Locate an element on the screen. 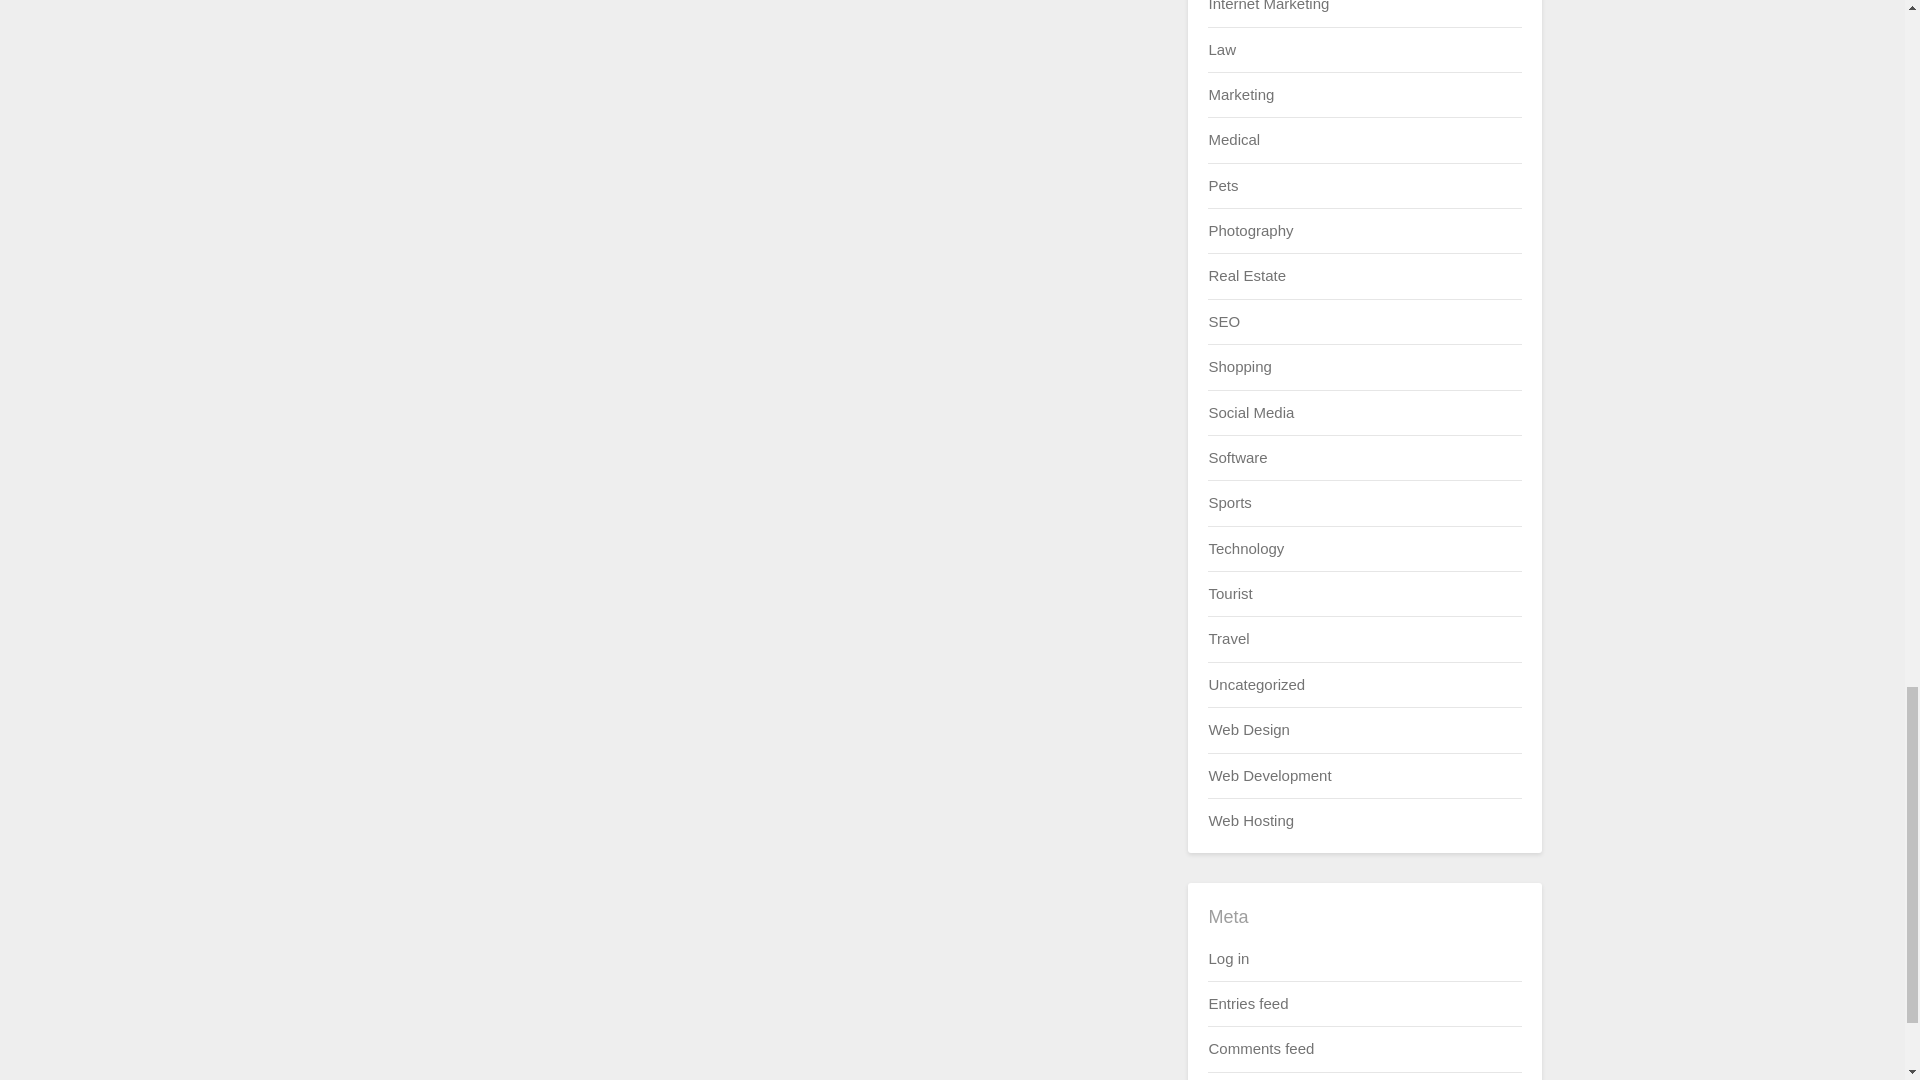 This screenshot has height=1080, width=1920. Marketing is located at coordinates (1240, 94).